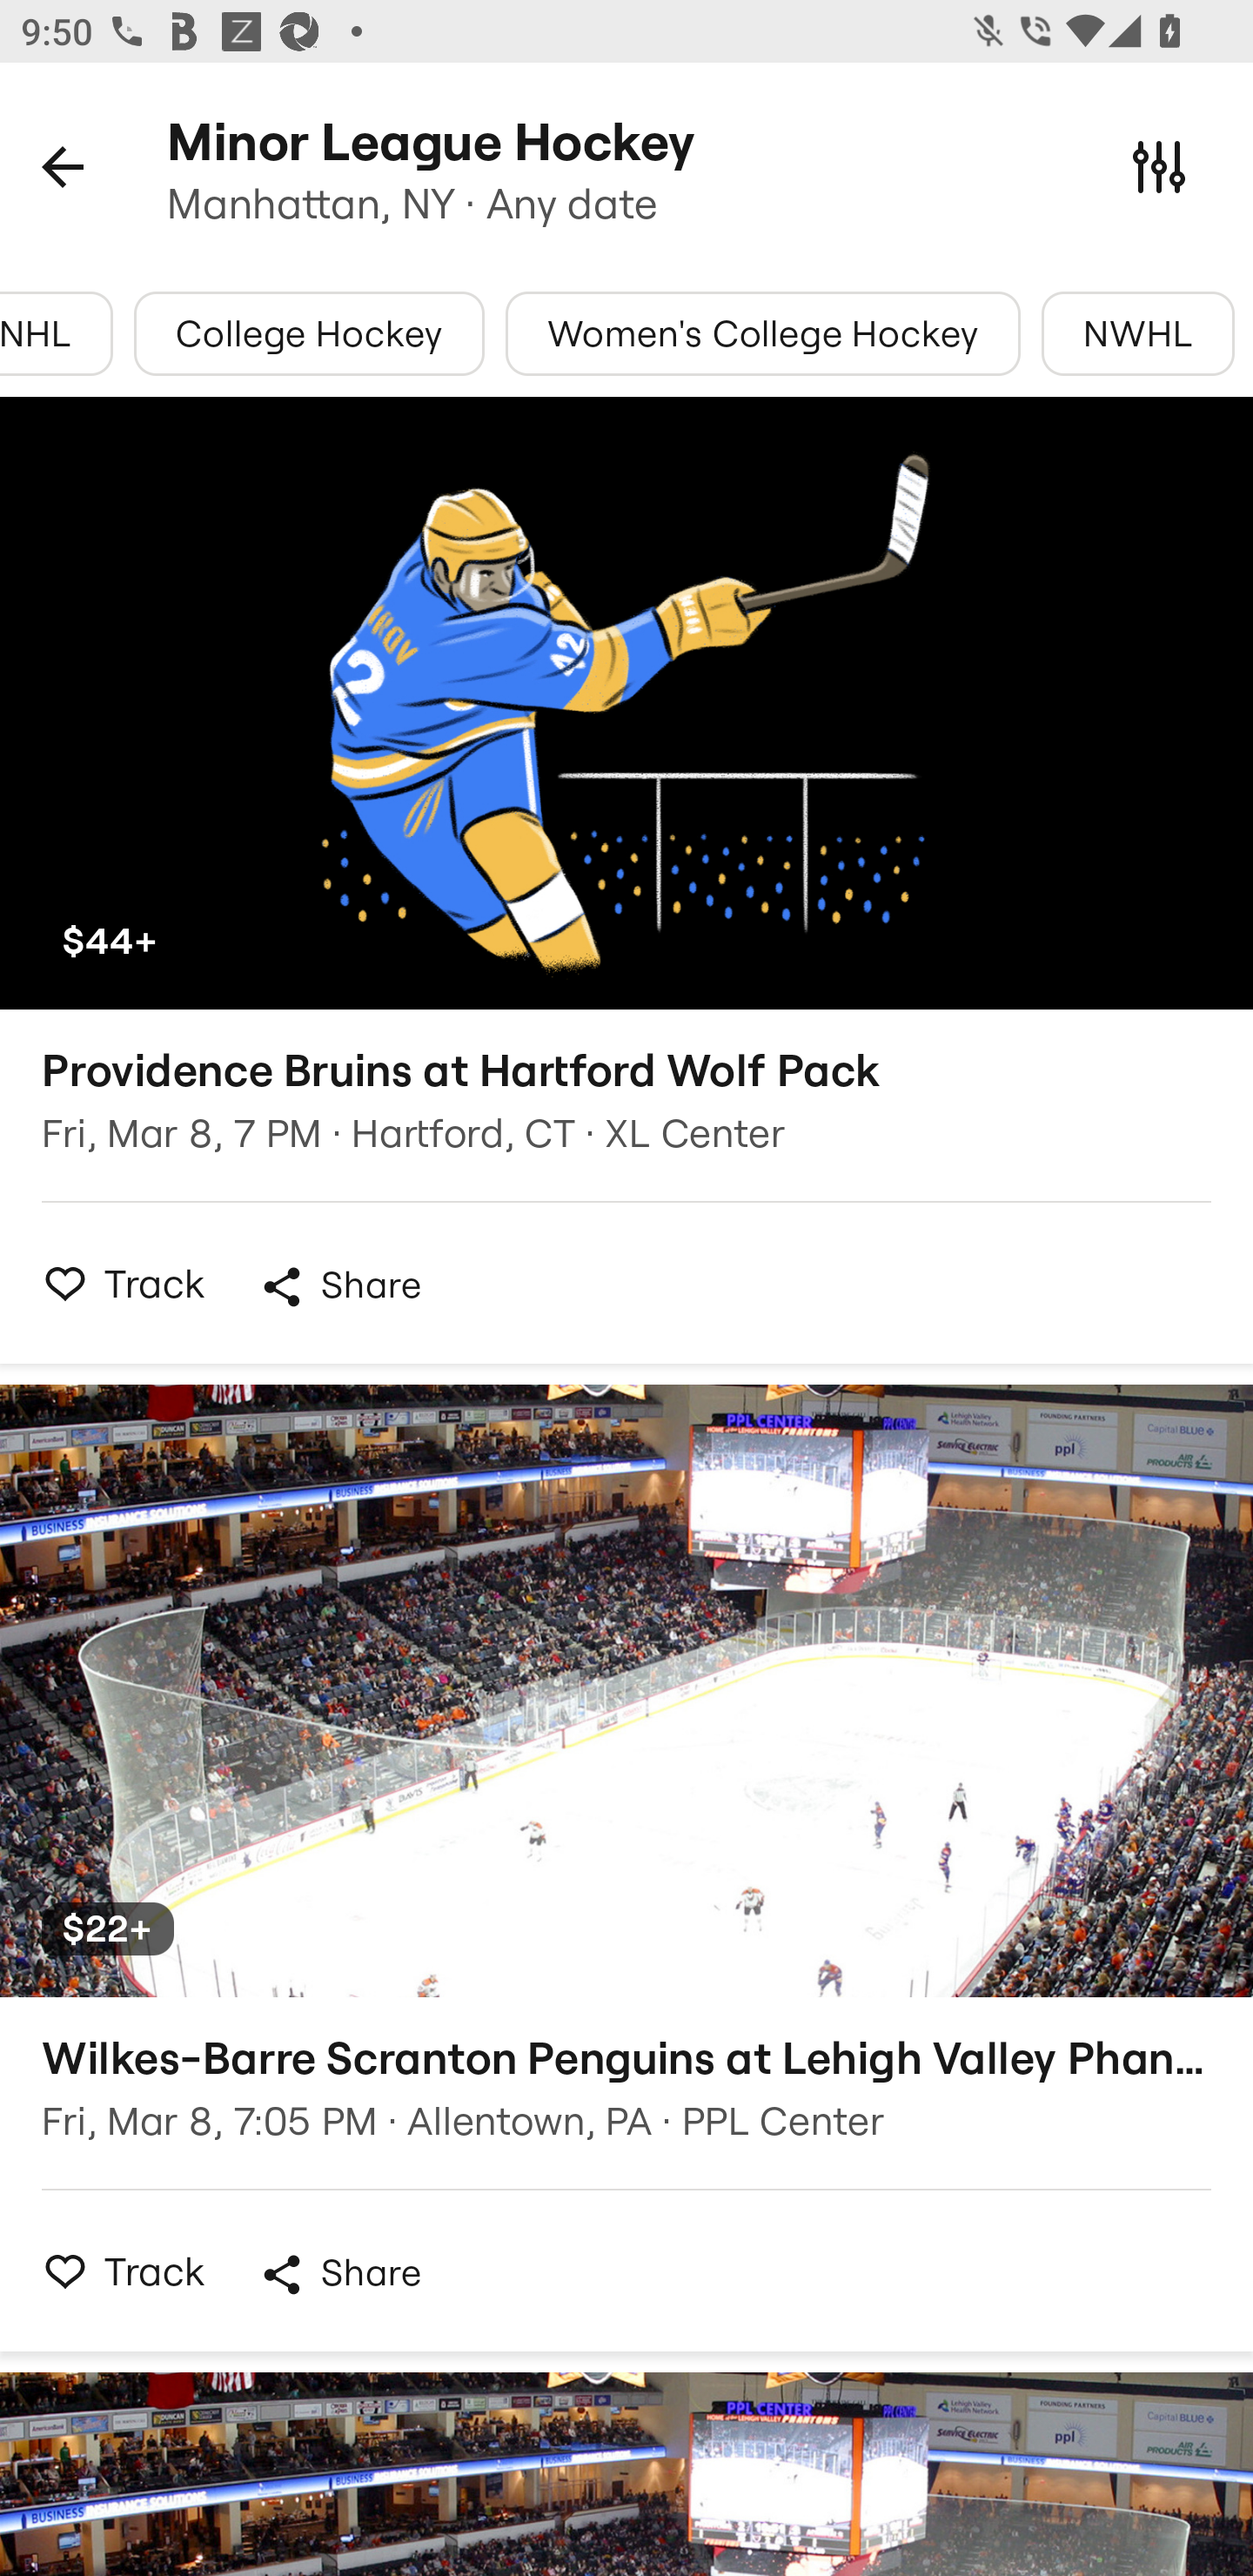 Image resolution: width=1253 pixels, height=2576 pixels. I want to click on Track, so click(116, 1283).